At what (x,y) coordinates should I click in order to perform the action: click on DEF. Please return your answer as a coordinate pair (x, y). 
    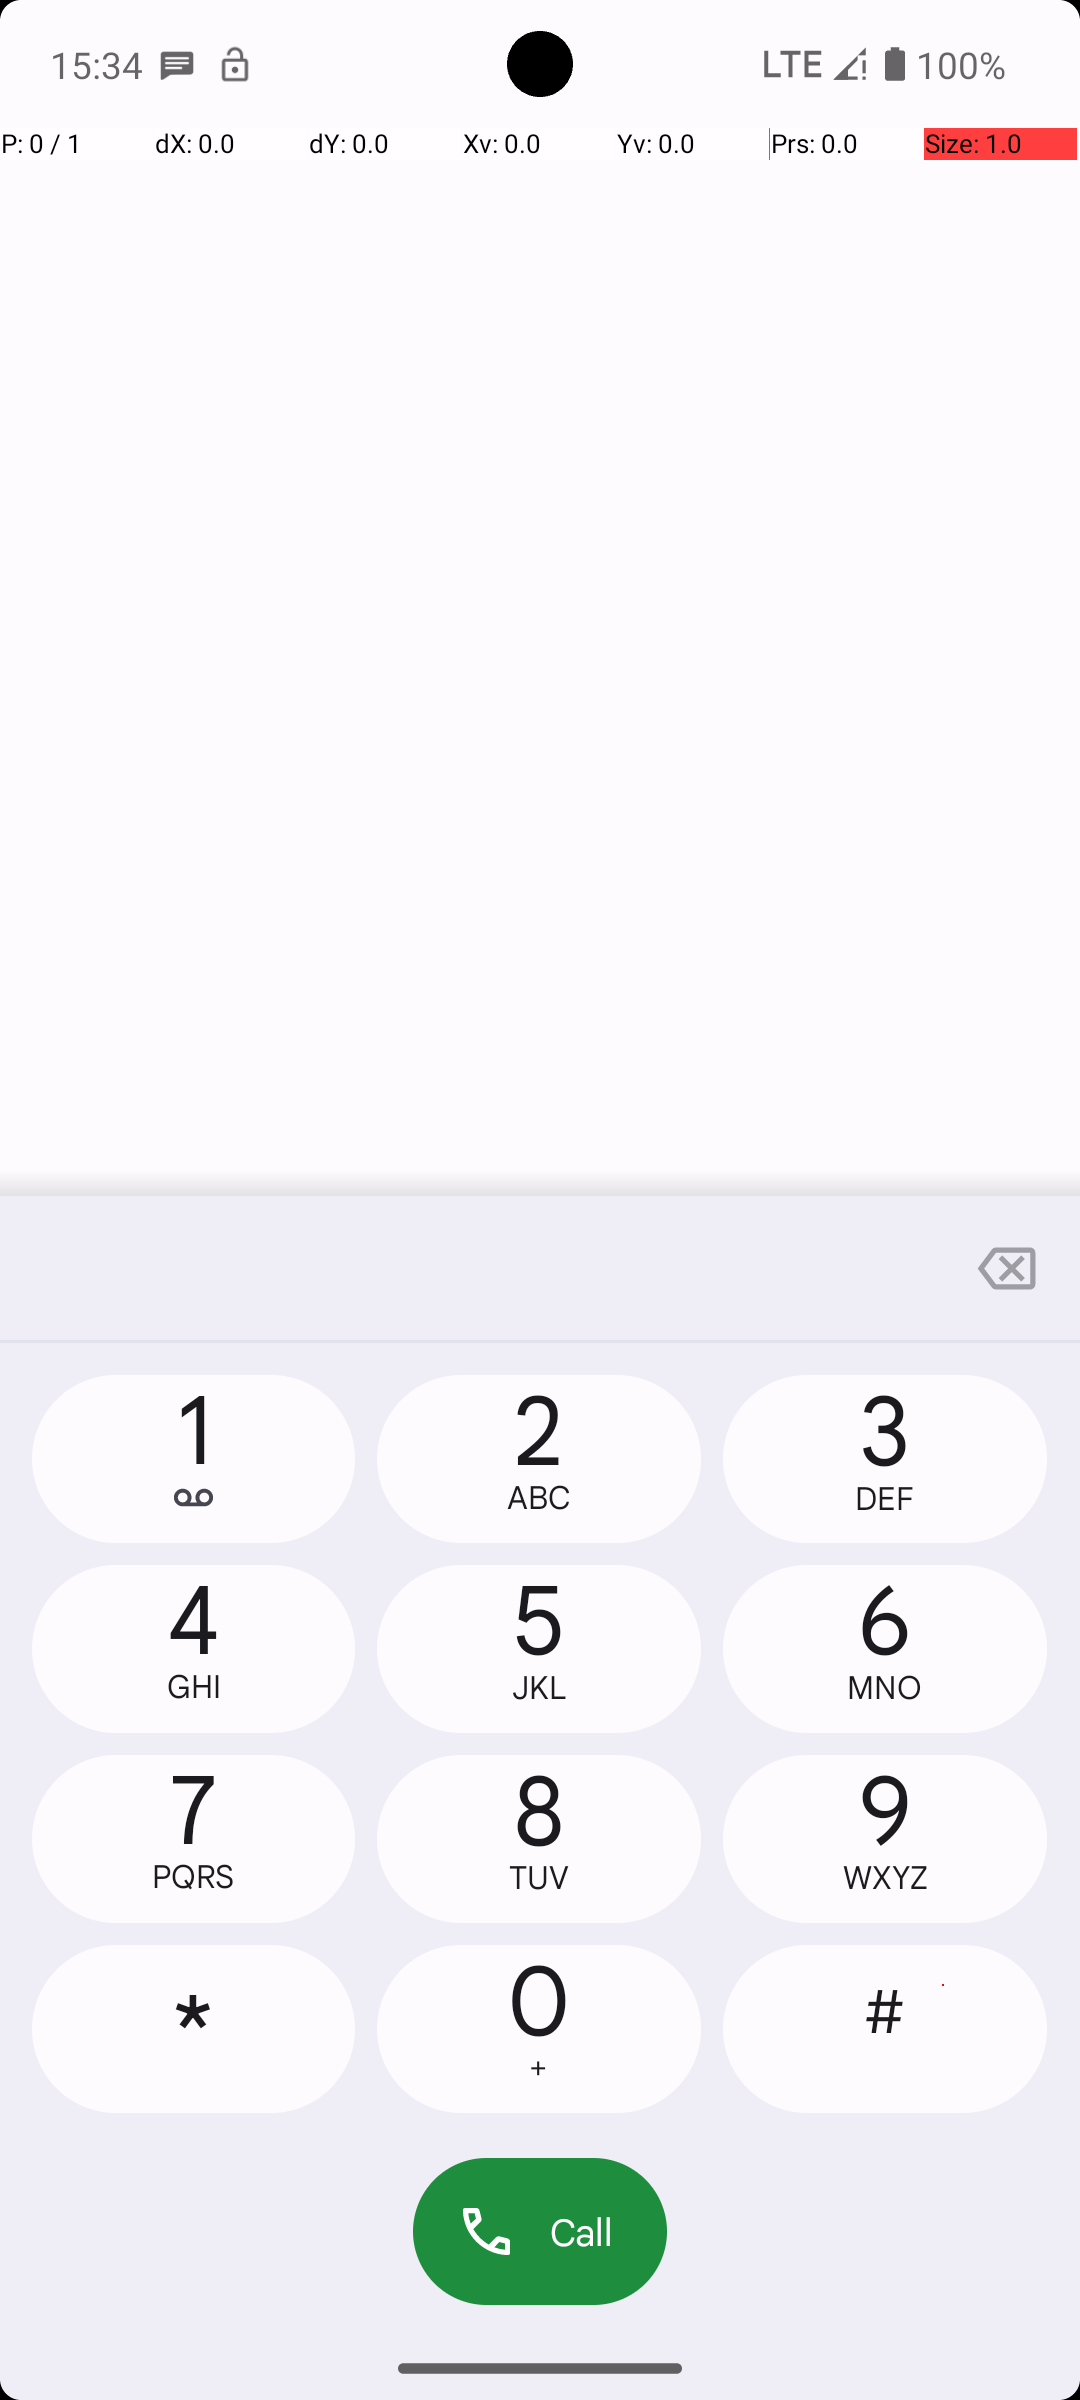
    Looking at the image, I should click on (885, 1498).